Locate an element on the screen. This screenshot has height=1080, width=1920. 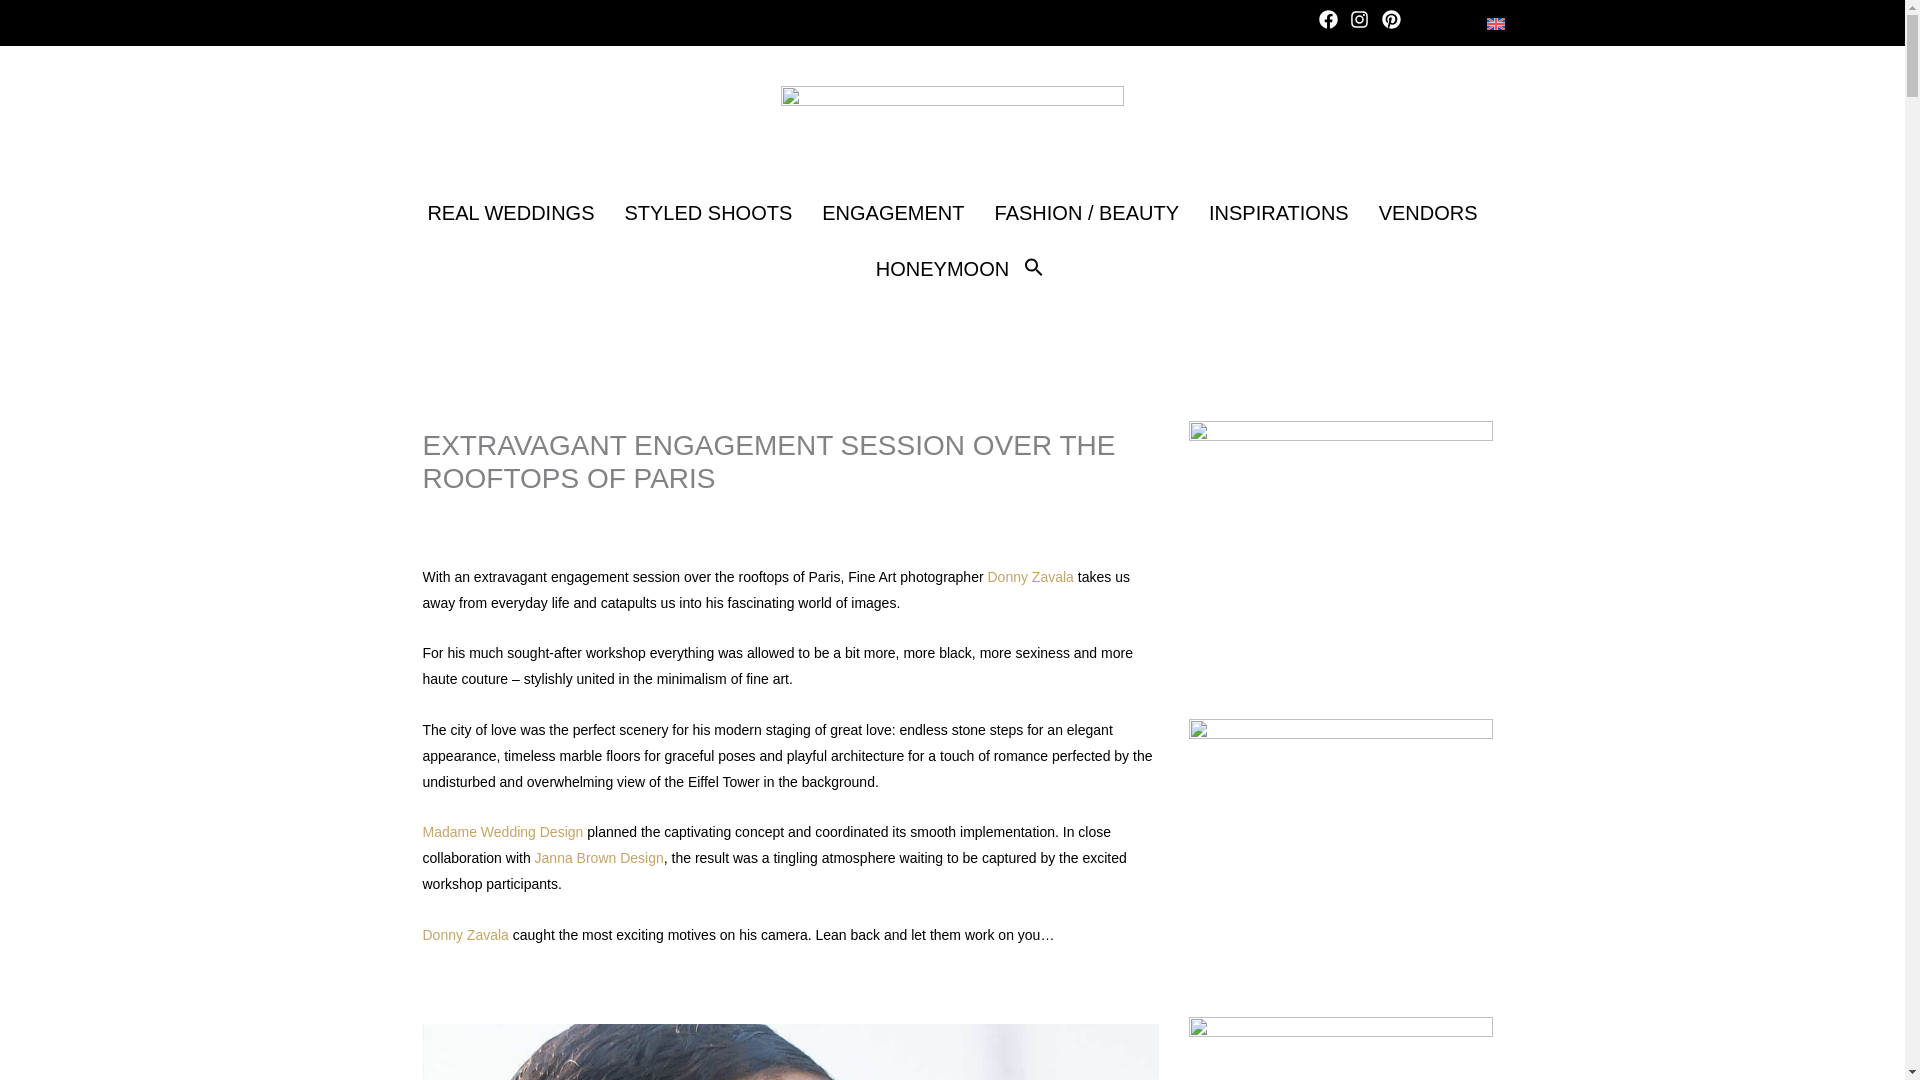
STYLED SHOOTS is located at coordinates (707, 212).